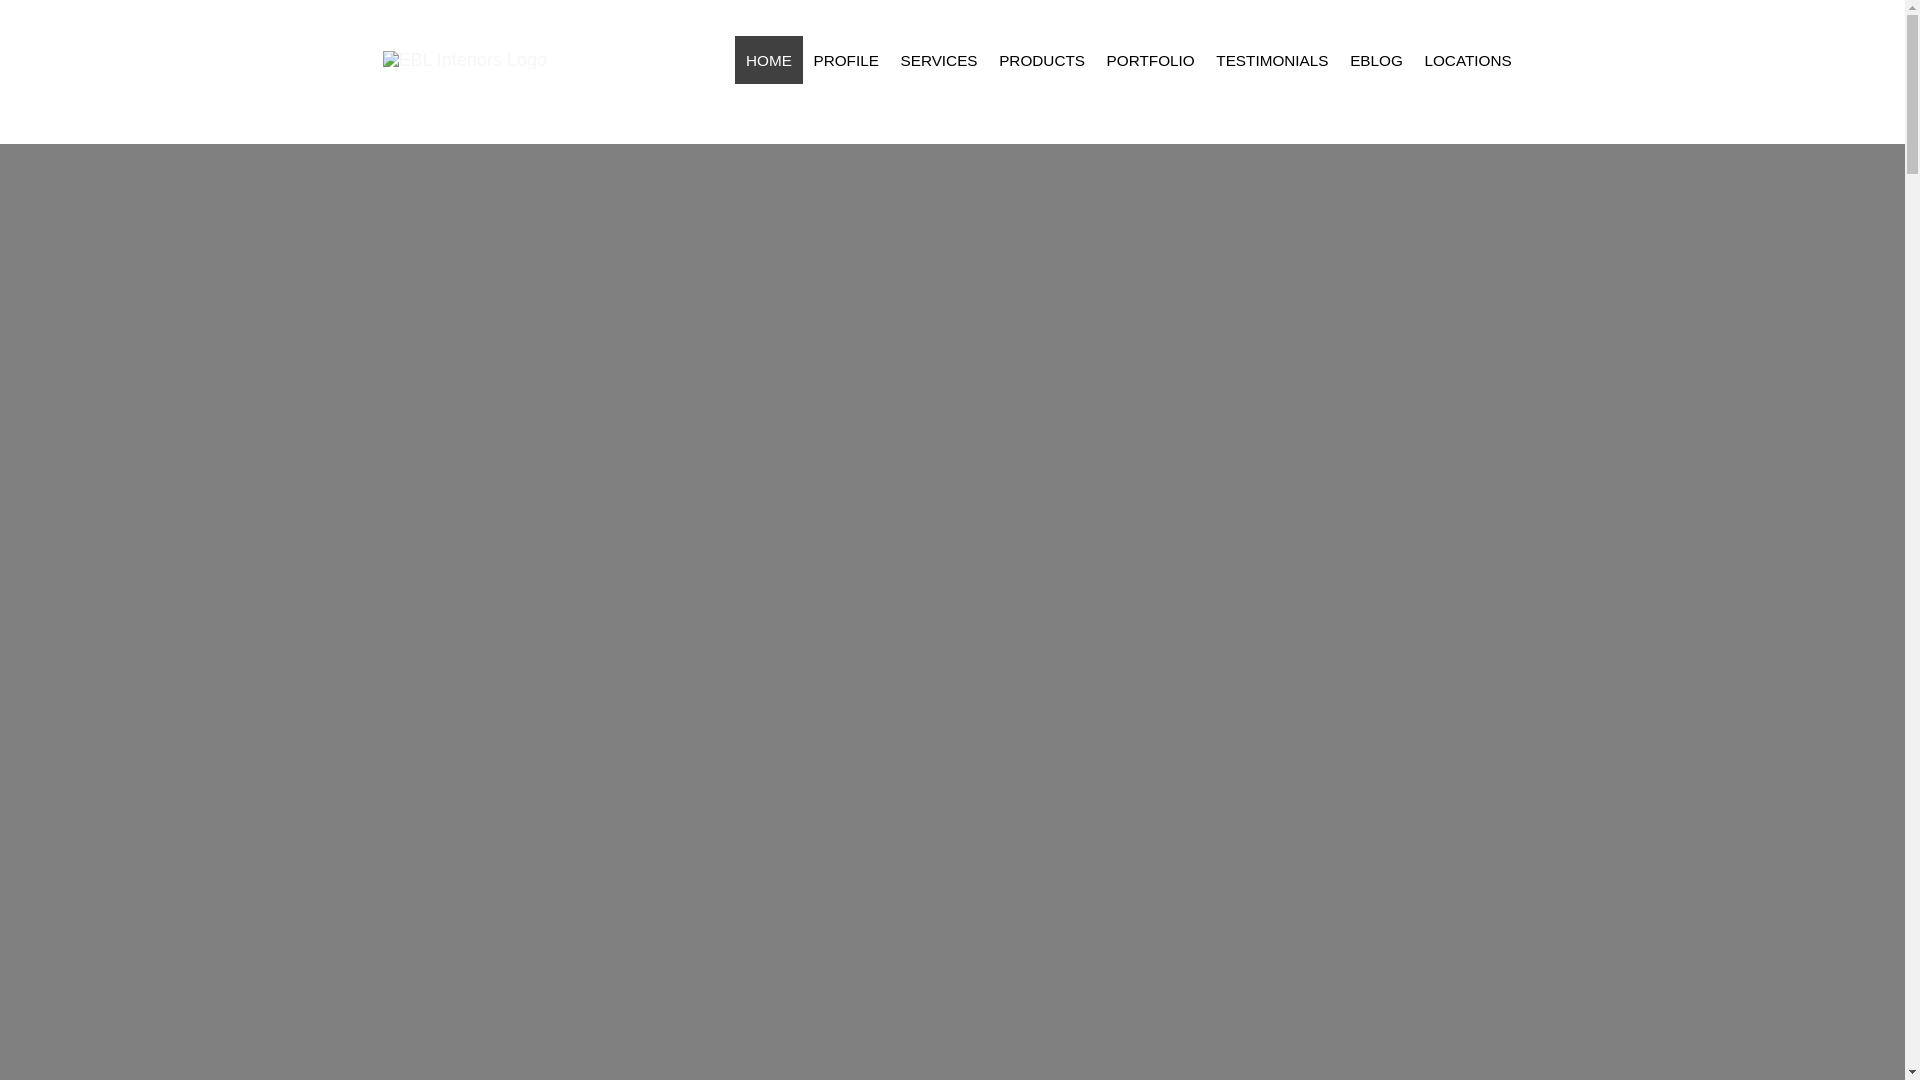  I want to click on Locations, so click(1468, 60).